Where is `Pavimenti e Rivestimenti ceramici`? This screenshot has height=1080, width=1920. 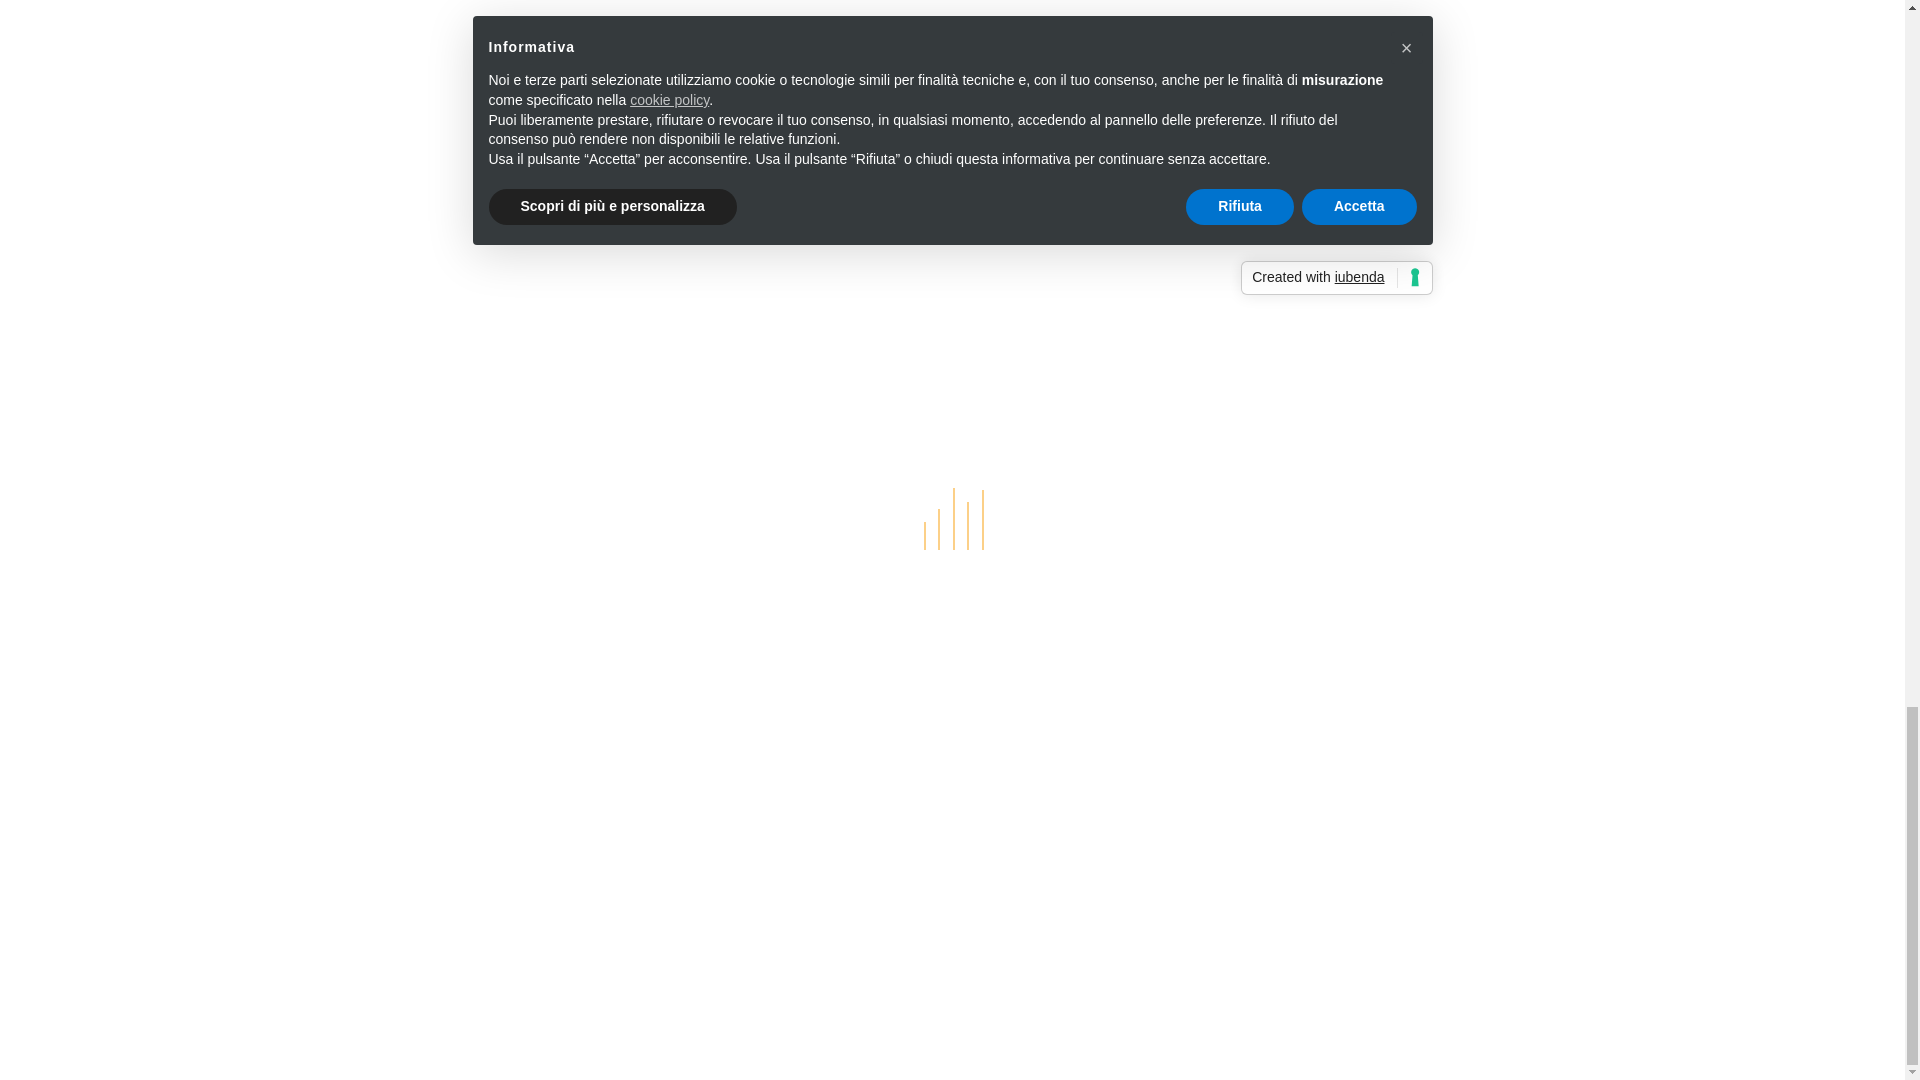
Pavimenti e Rivestimenti ceramici is located at coordinates (562, 111).